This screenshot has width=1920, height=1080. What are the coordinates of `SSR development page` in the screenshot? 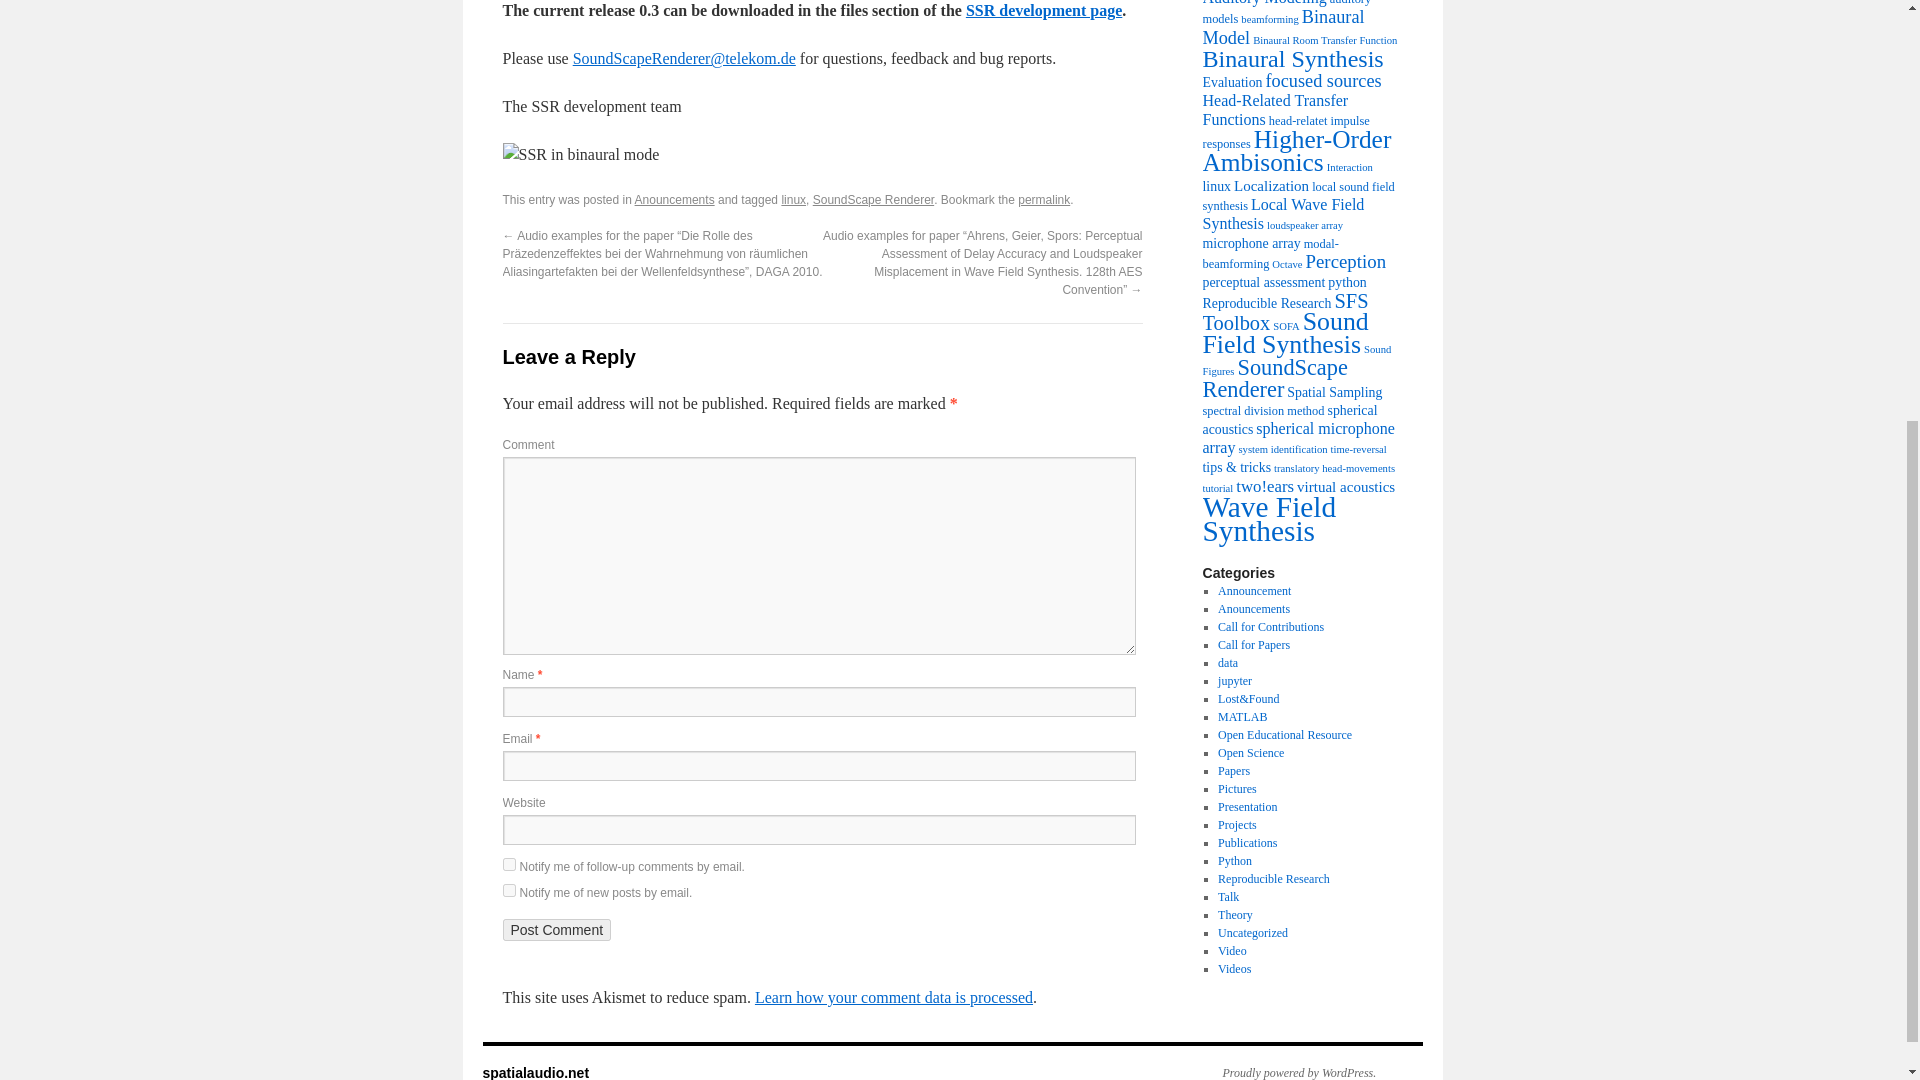 It's located at (1043, 10).